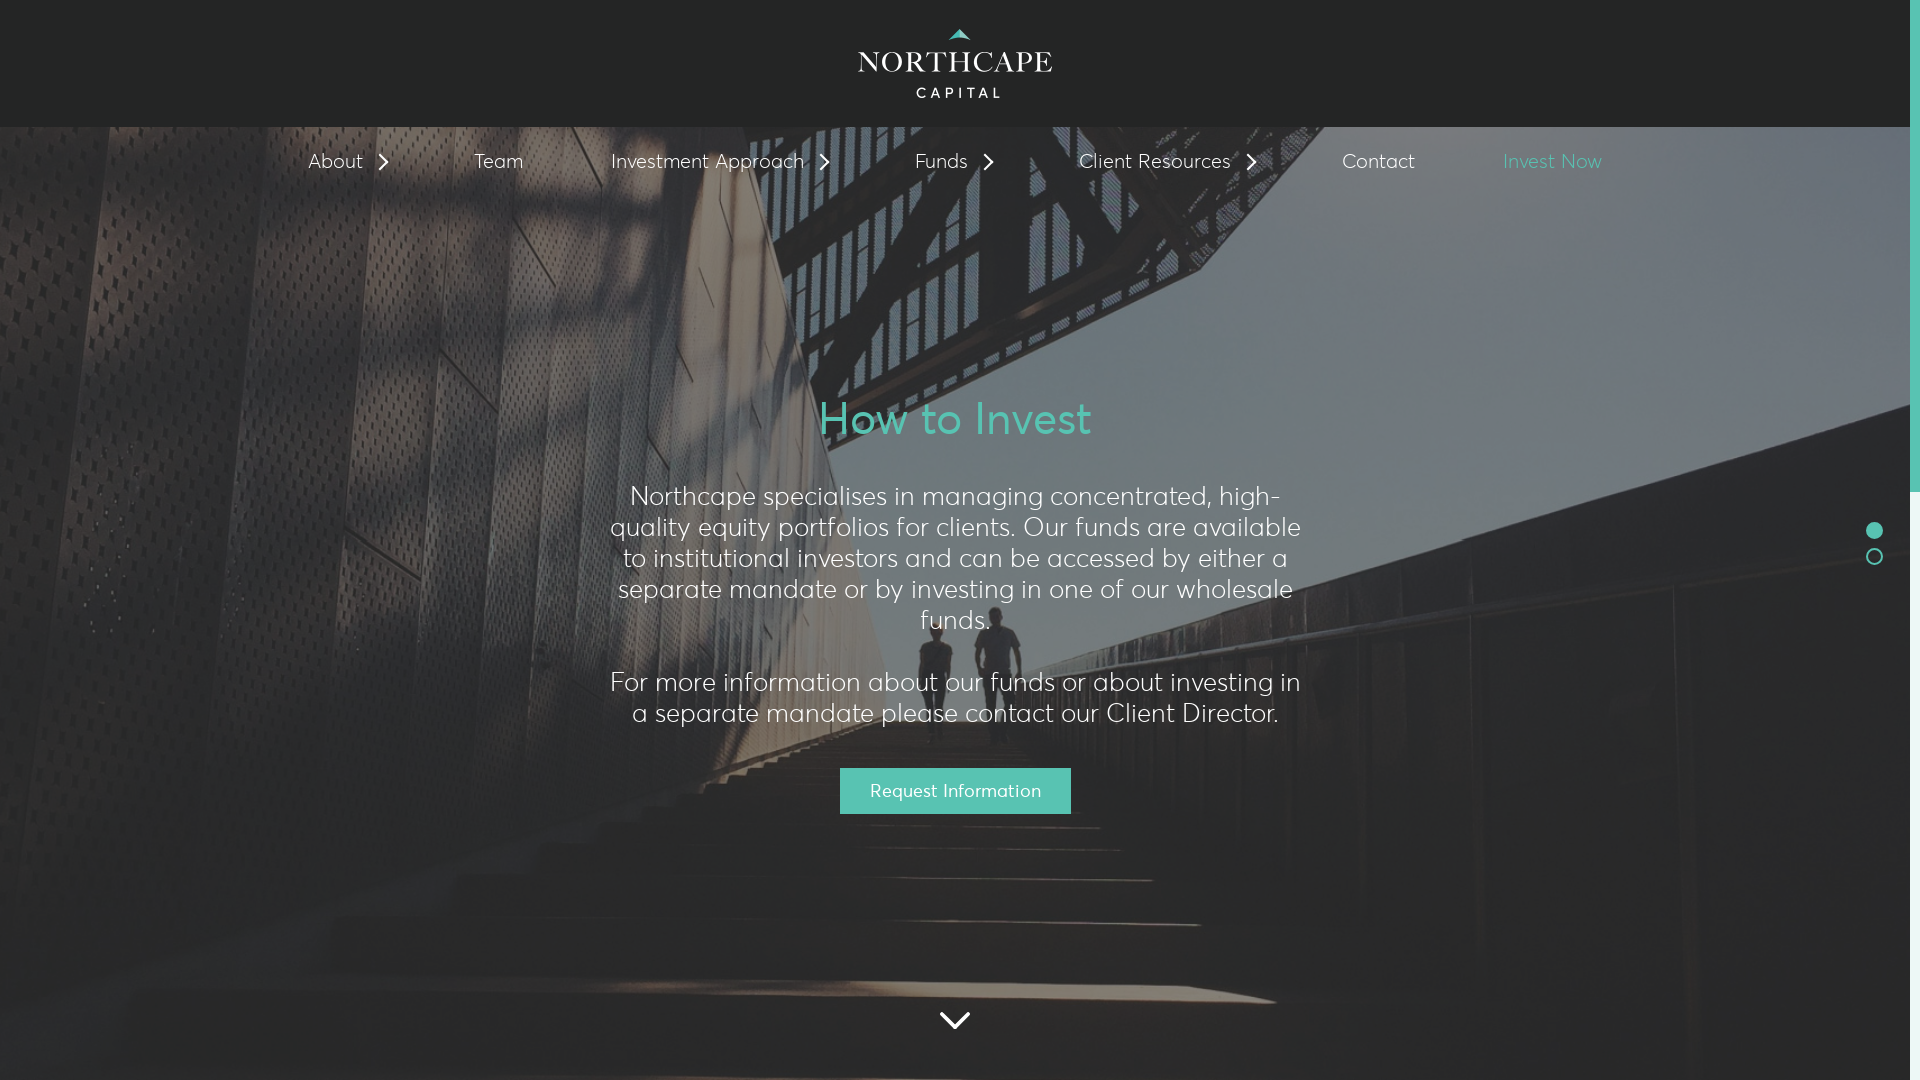 Image resolution: width=1920 pixels, height=1080 pixels. What do you see at coordinates (952, 162) in the screenshot?
I see `Funds` at bounding box center [952, 162].